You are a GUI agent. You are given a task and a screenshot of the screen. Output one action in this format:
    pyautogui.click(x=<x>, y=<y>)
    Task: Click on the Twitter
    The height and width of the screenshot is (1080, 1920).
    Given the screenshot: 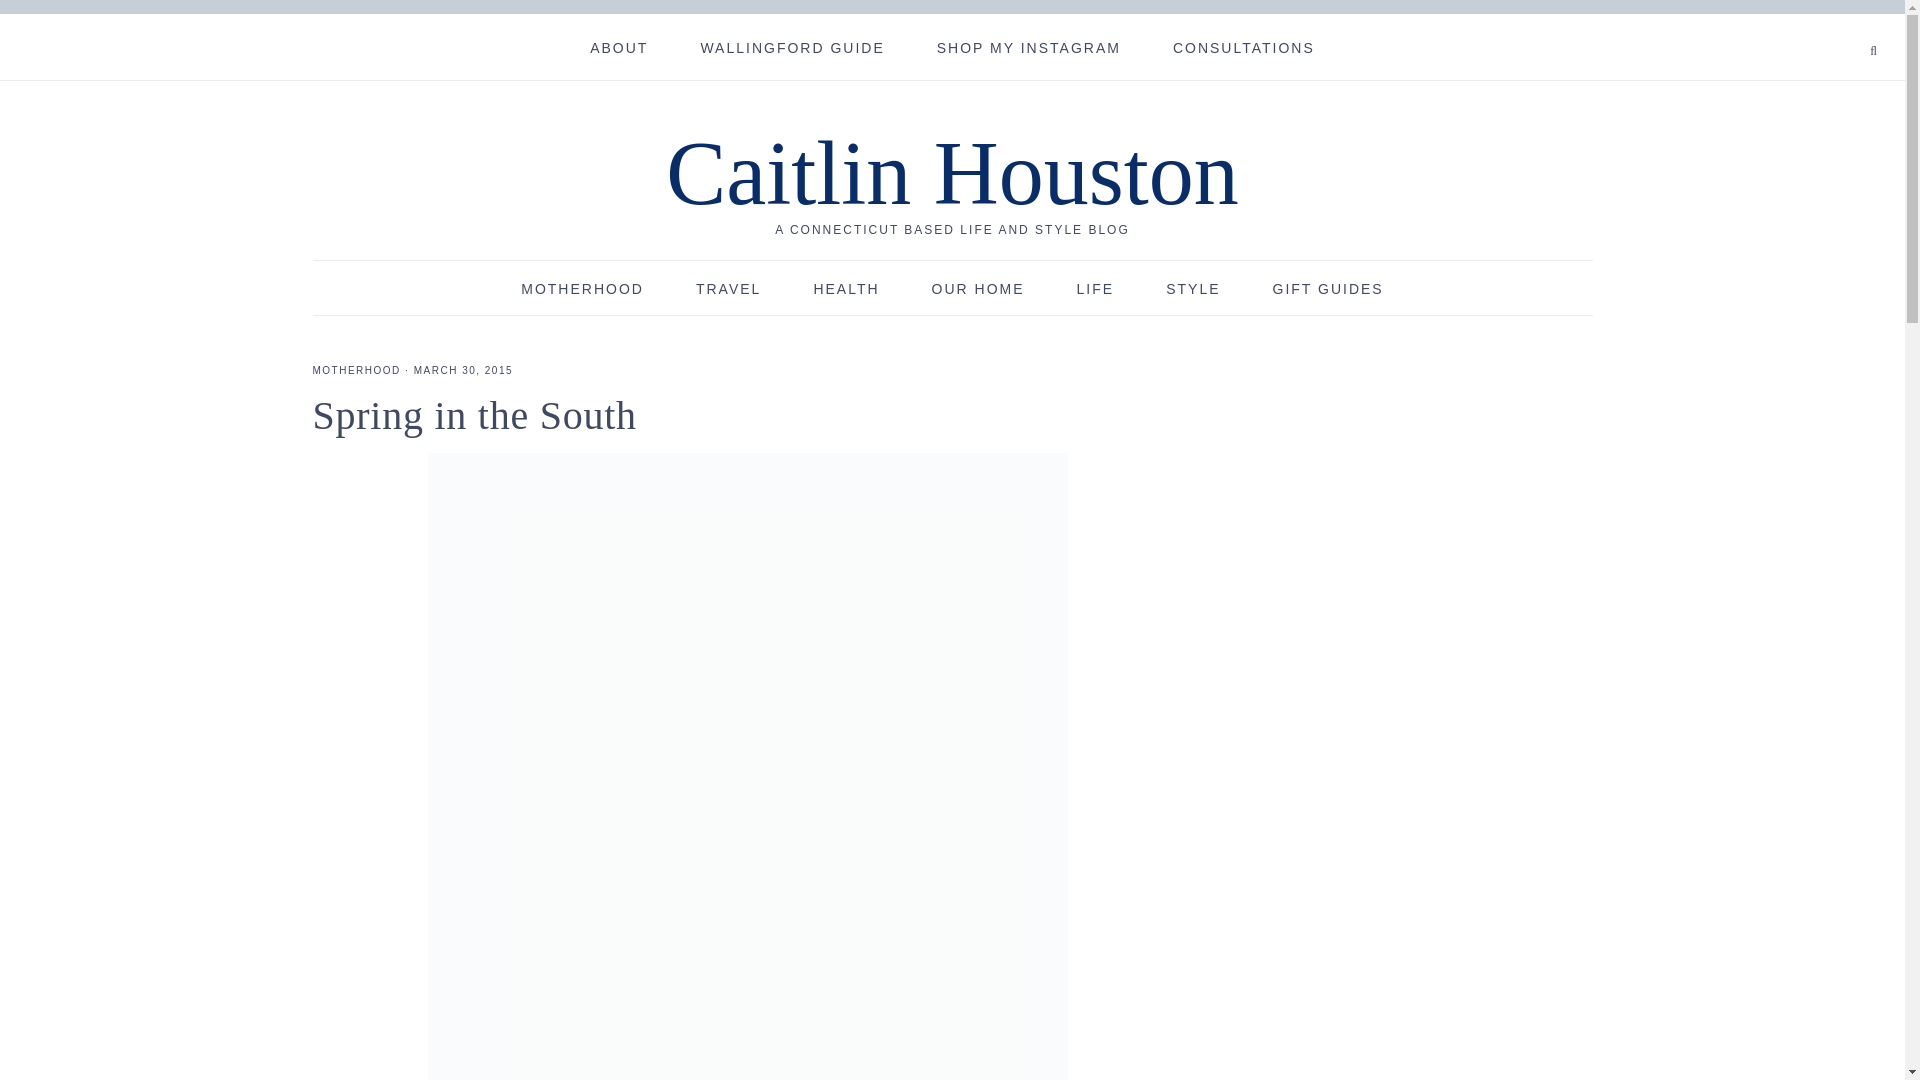 What is the action you would take?
    pyautogui.click(x=1822, y=25)
    